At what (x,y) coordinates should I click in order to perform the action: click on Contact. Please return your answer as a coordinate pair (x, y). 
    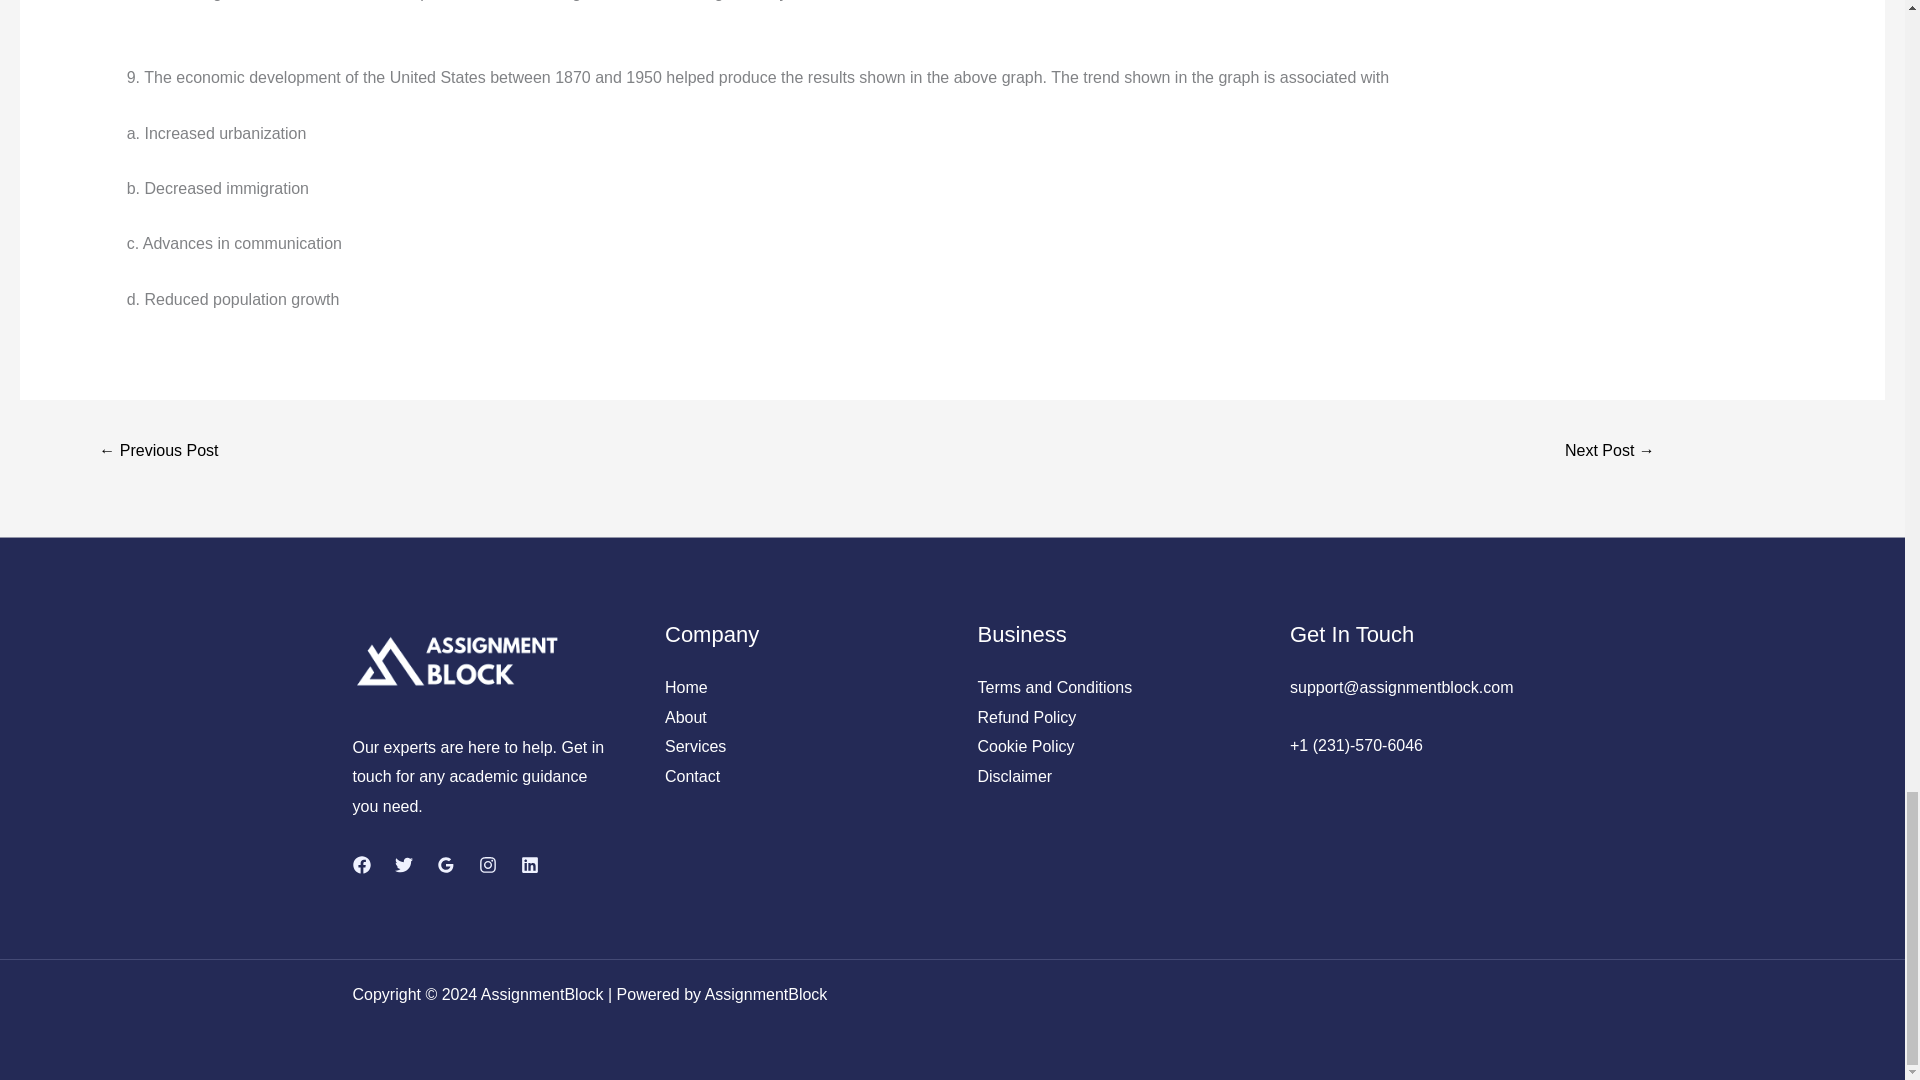
    Looking at the image, I should click on (692, 776).